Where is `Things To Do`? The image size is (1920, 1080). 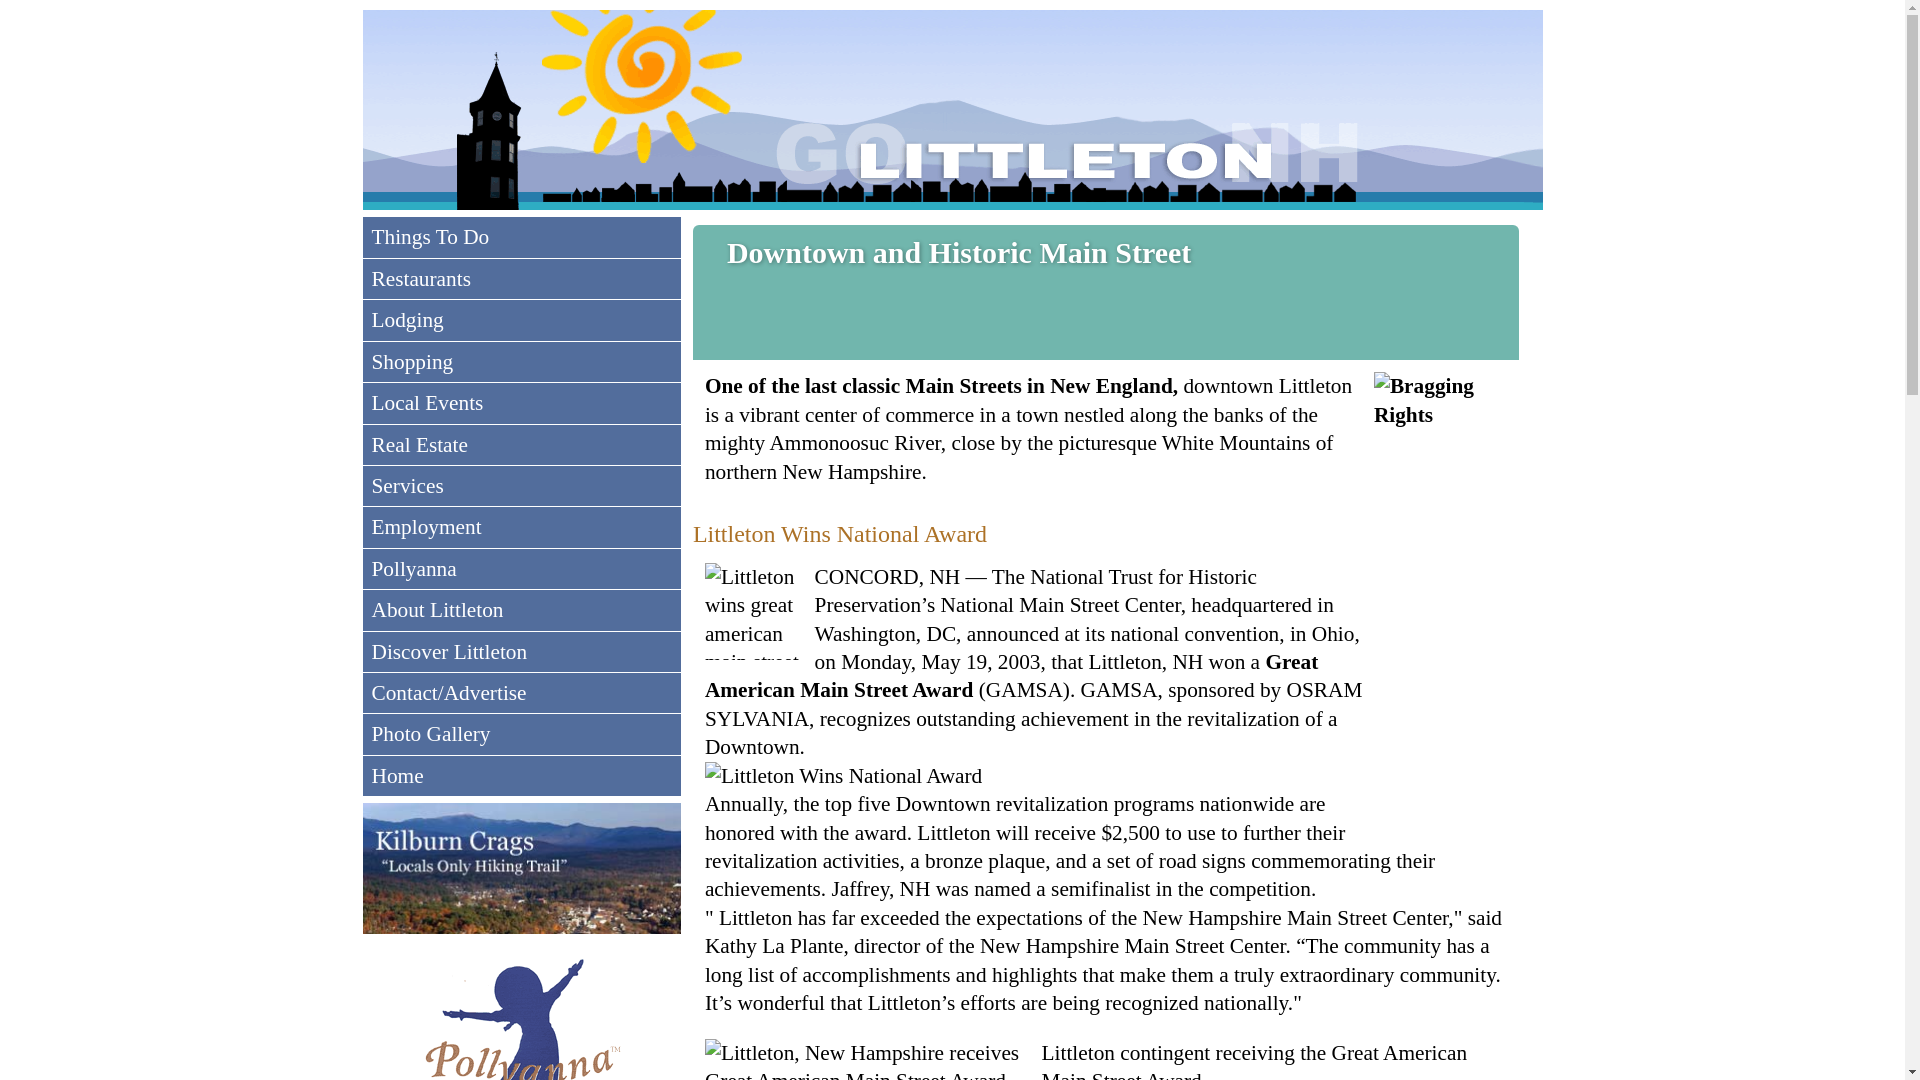
Things To Do is located at coordinates (522, 237).